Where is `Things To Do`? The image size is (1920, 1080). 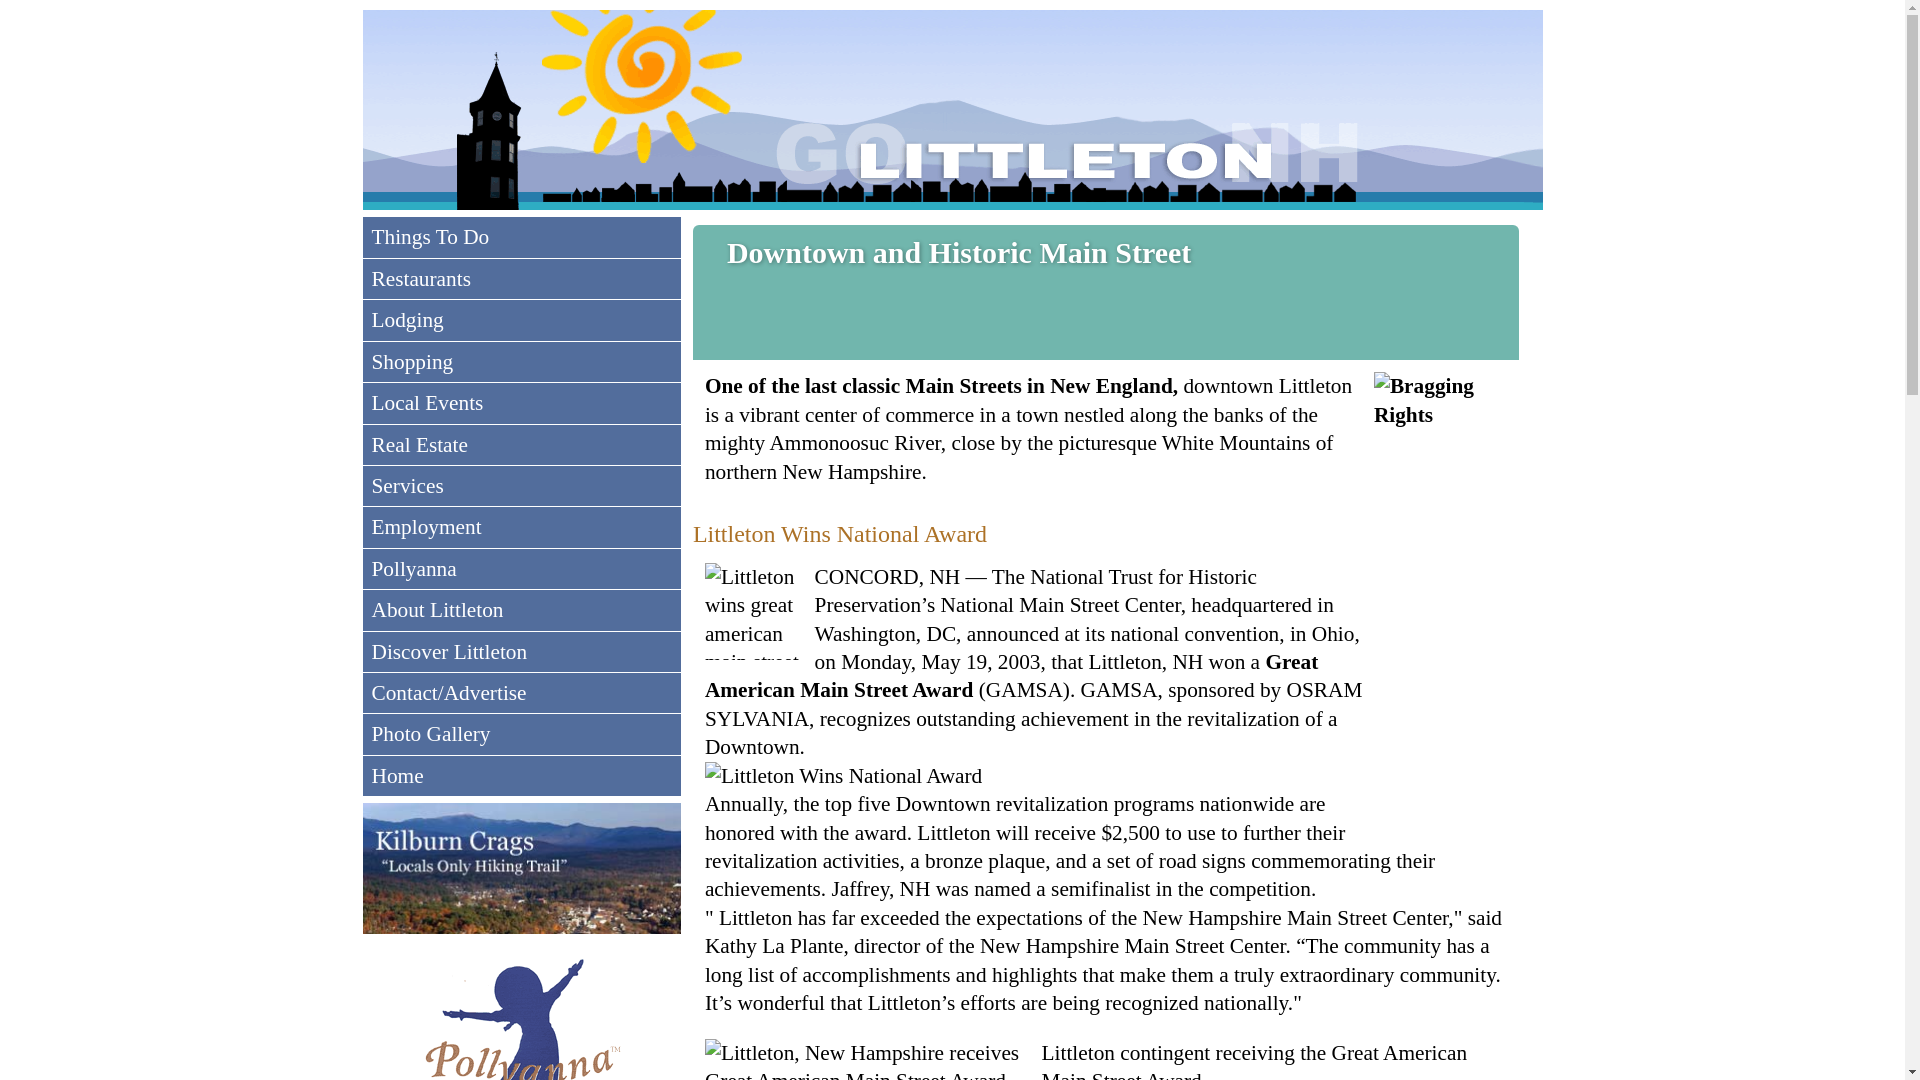
Things To Do is located at coordinates (522, 237).